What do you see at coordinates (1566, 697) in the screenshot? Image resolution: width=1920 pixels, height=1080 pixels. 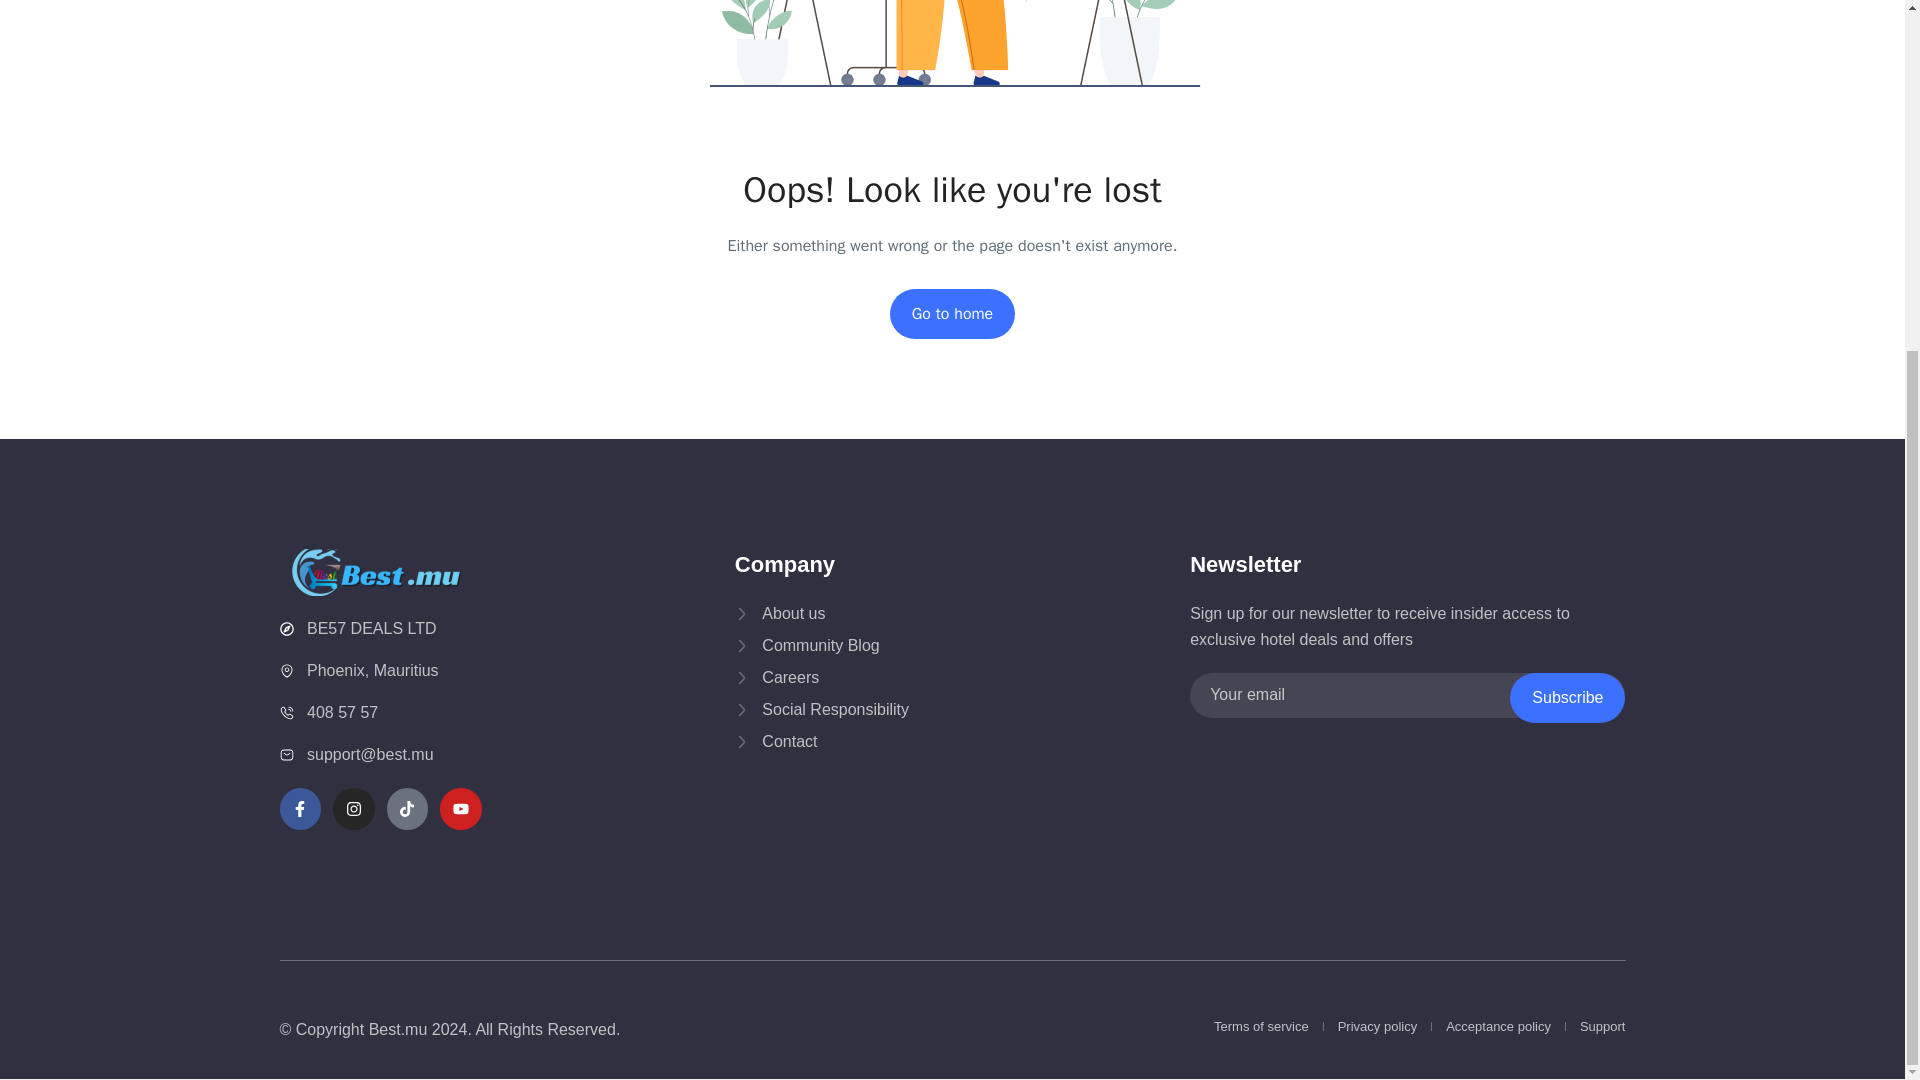 I see `Subscribe` at bounding box center [1566, 697].